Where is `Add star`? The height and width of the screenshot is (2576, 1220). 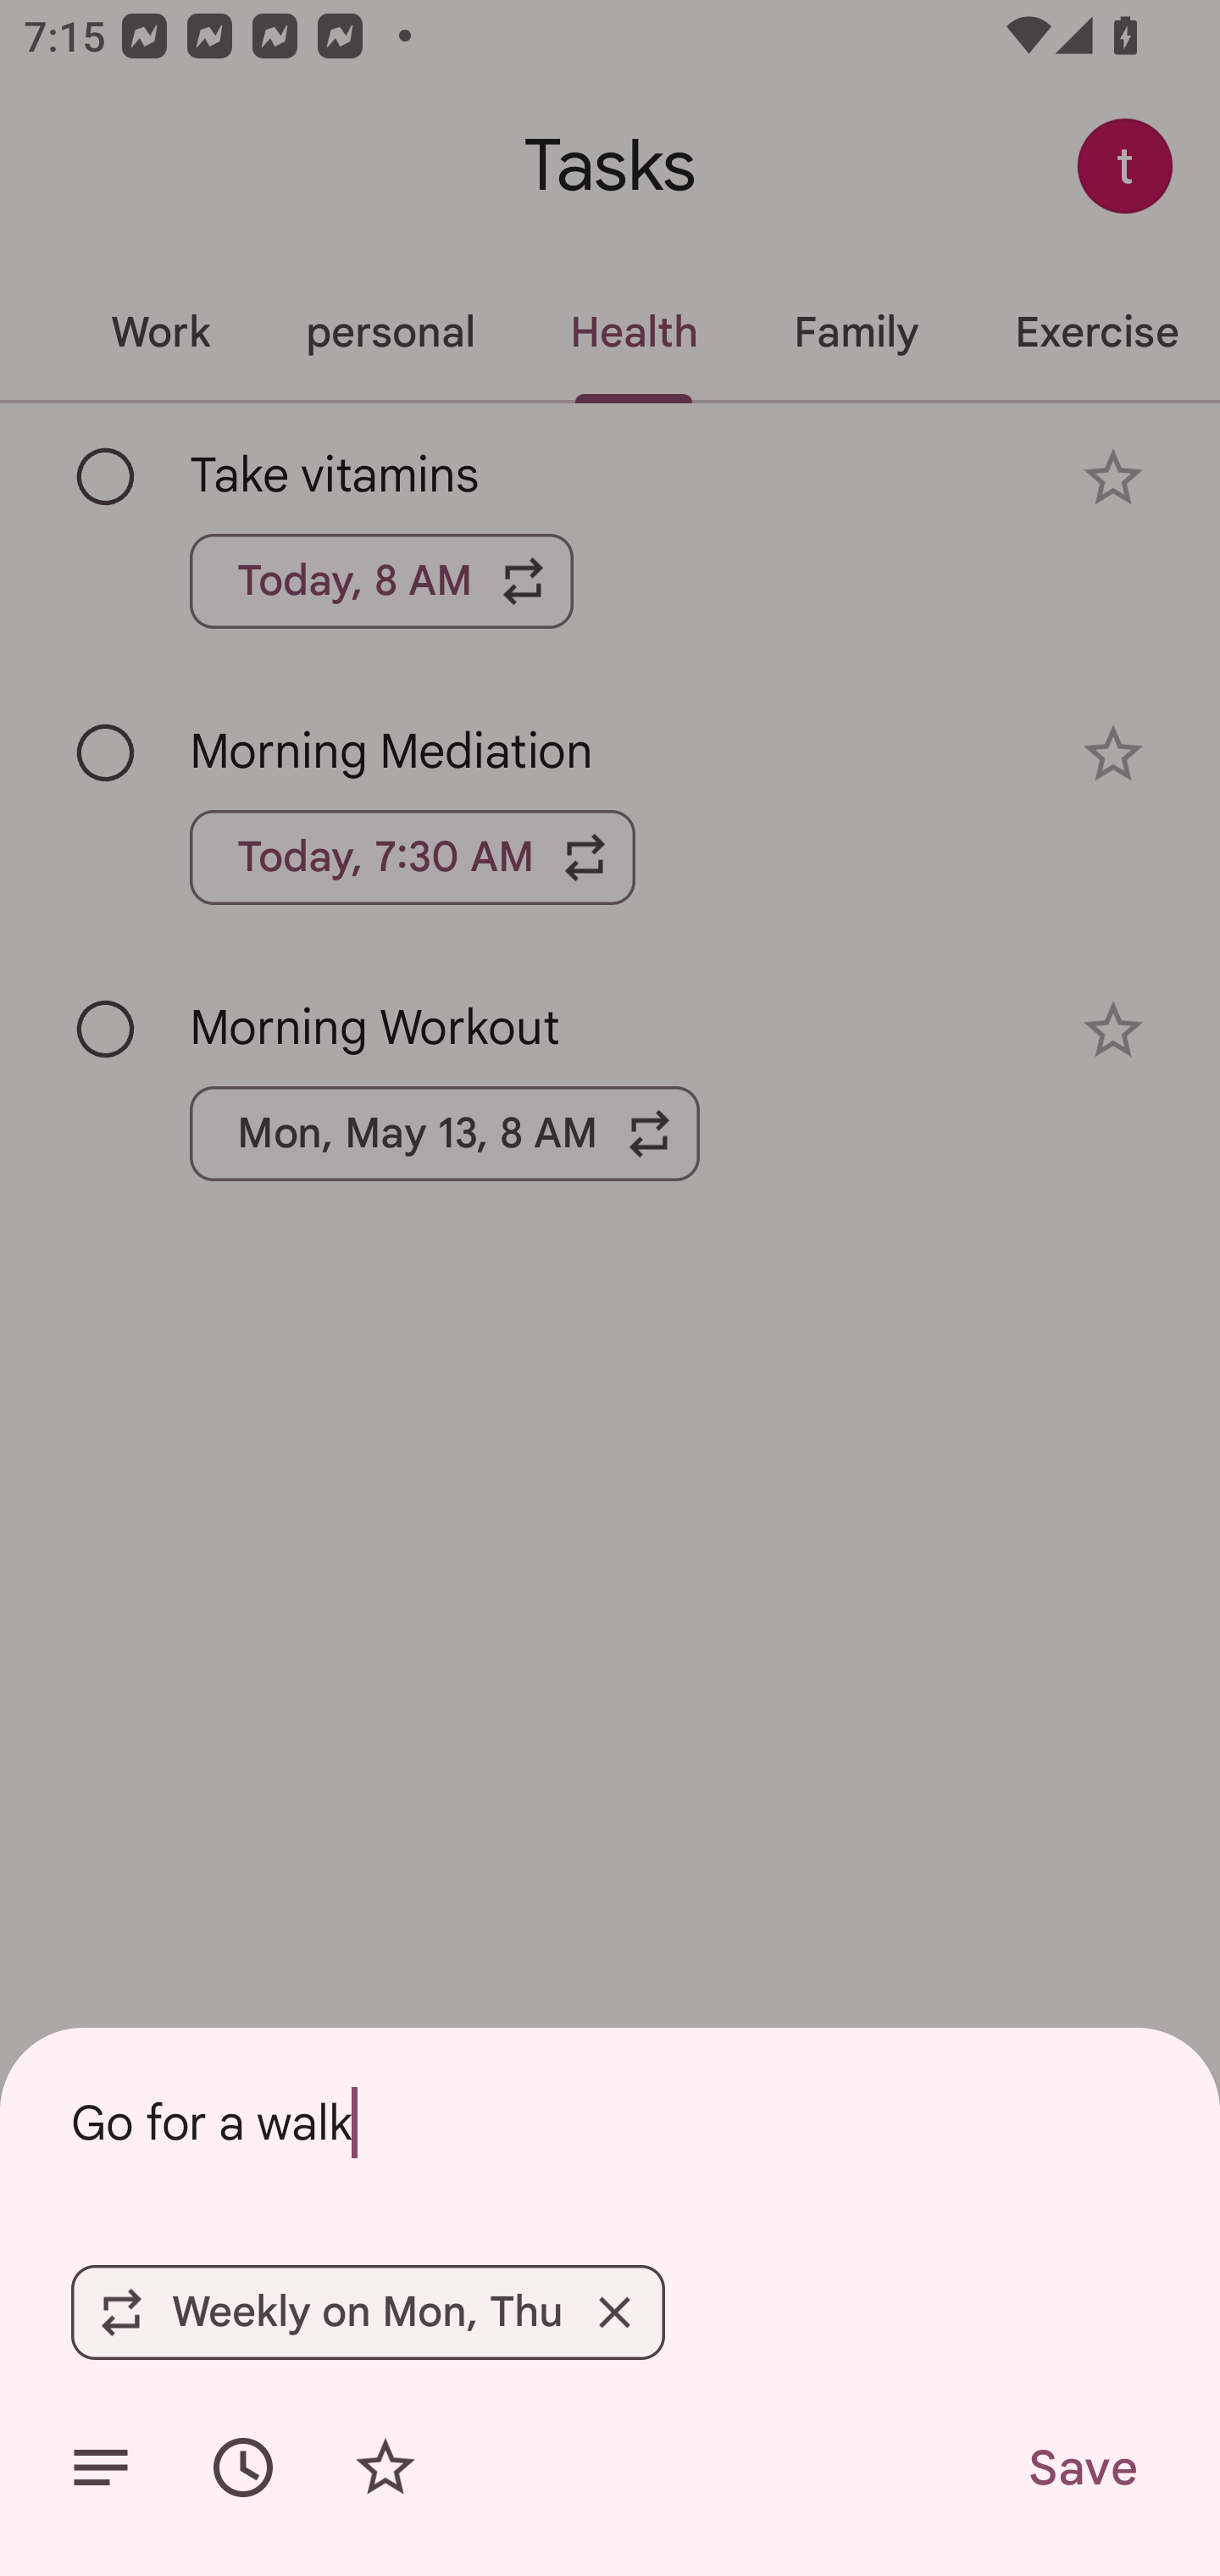
Add star is located at coordinates (385, 2468).